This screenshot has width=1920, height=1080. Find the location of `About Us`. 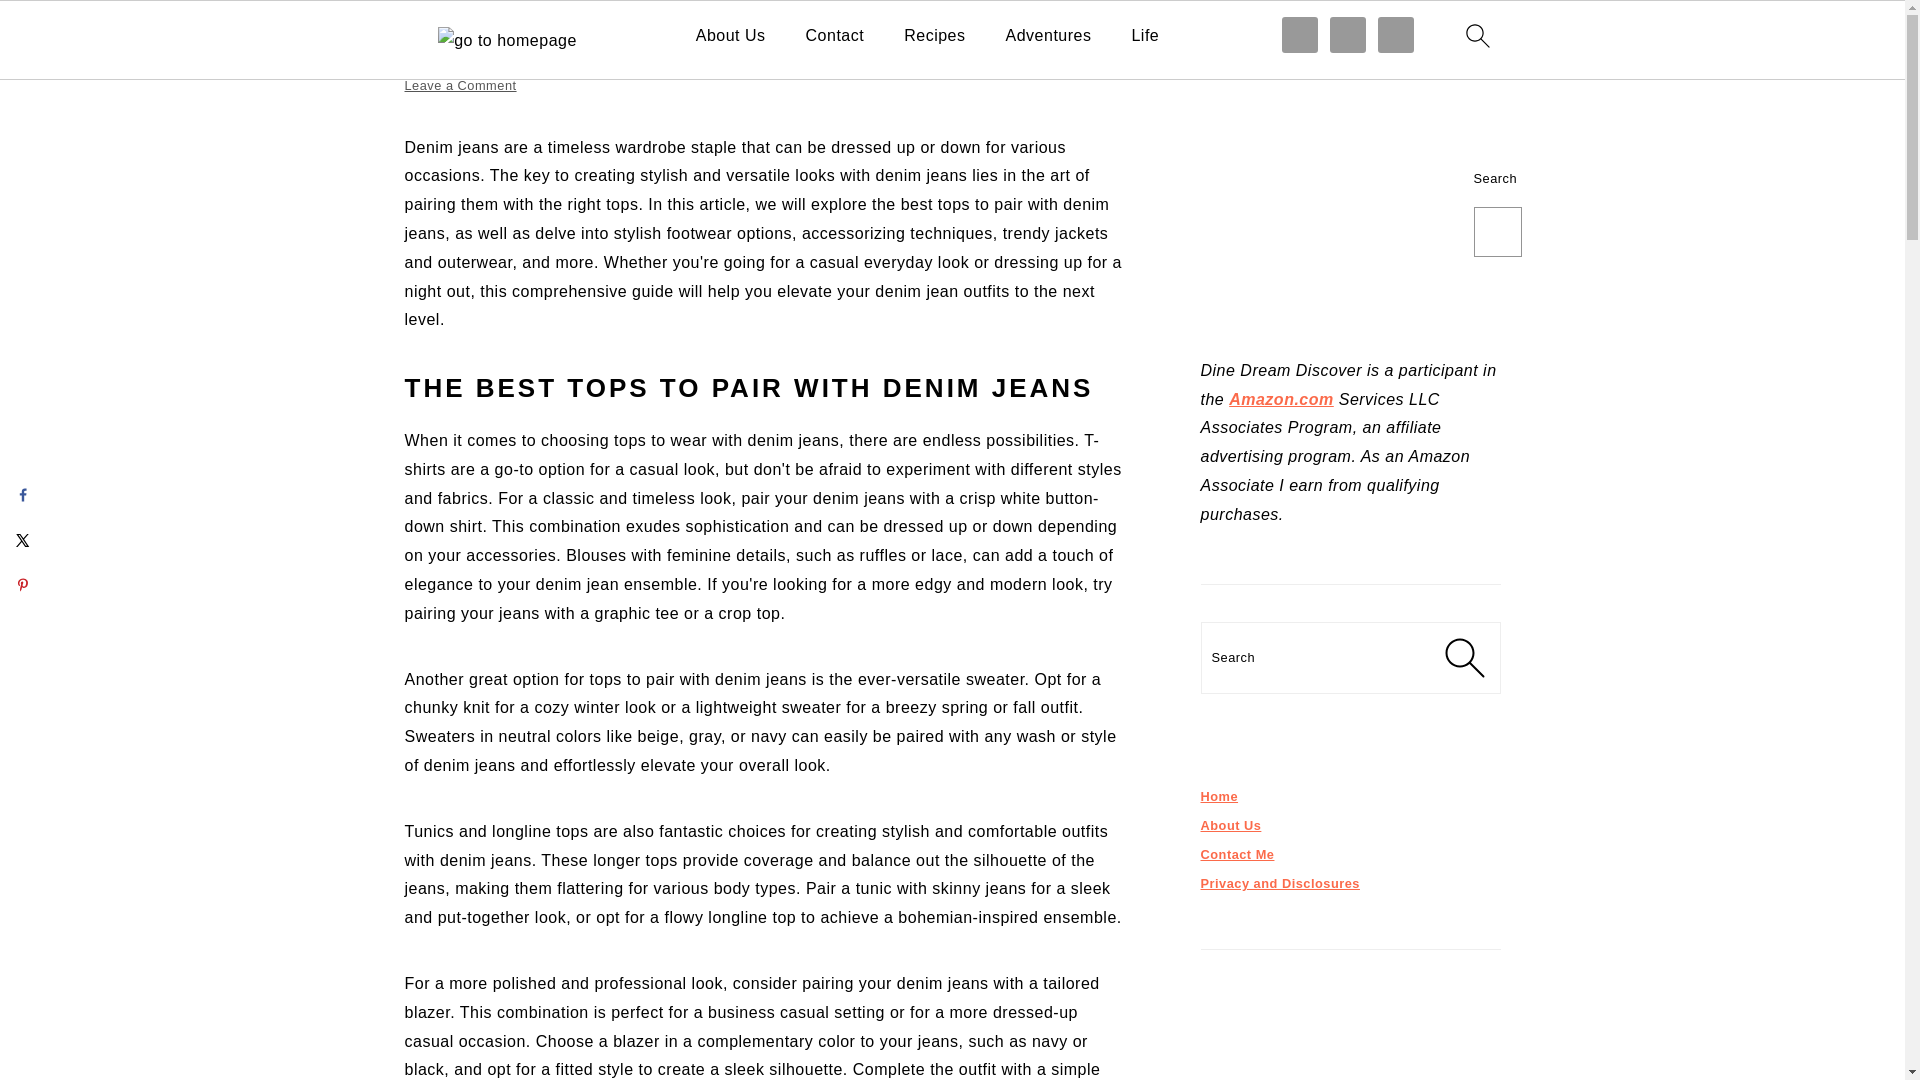

About Us is located at coordinates (730, 35).